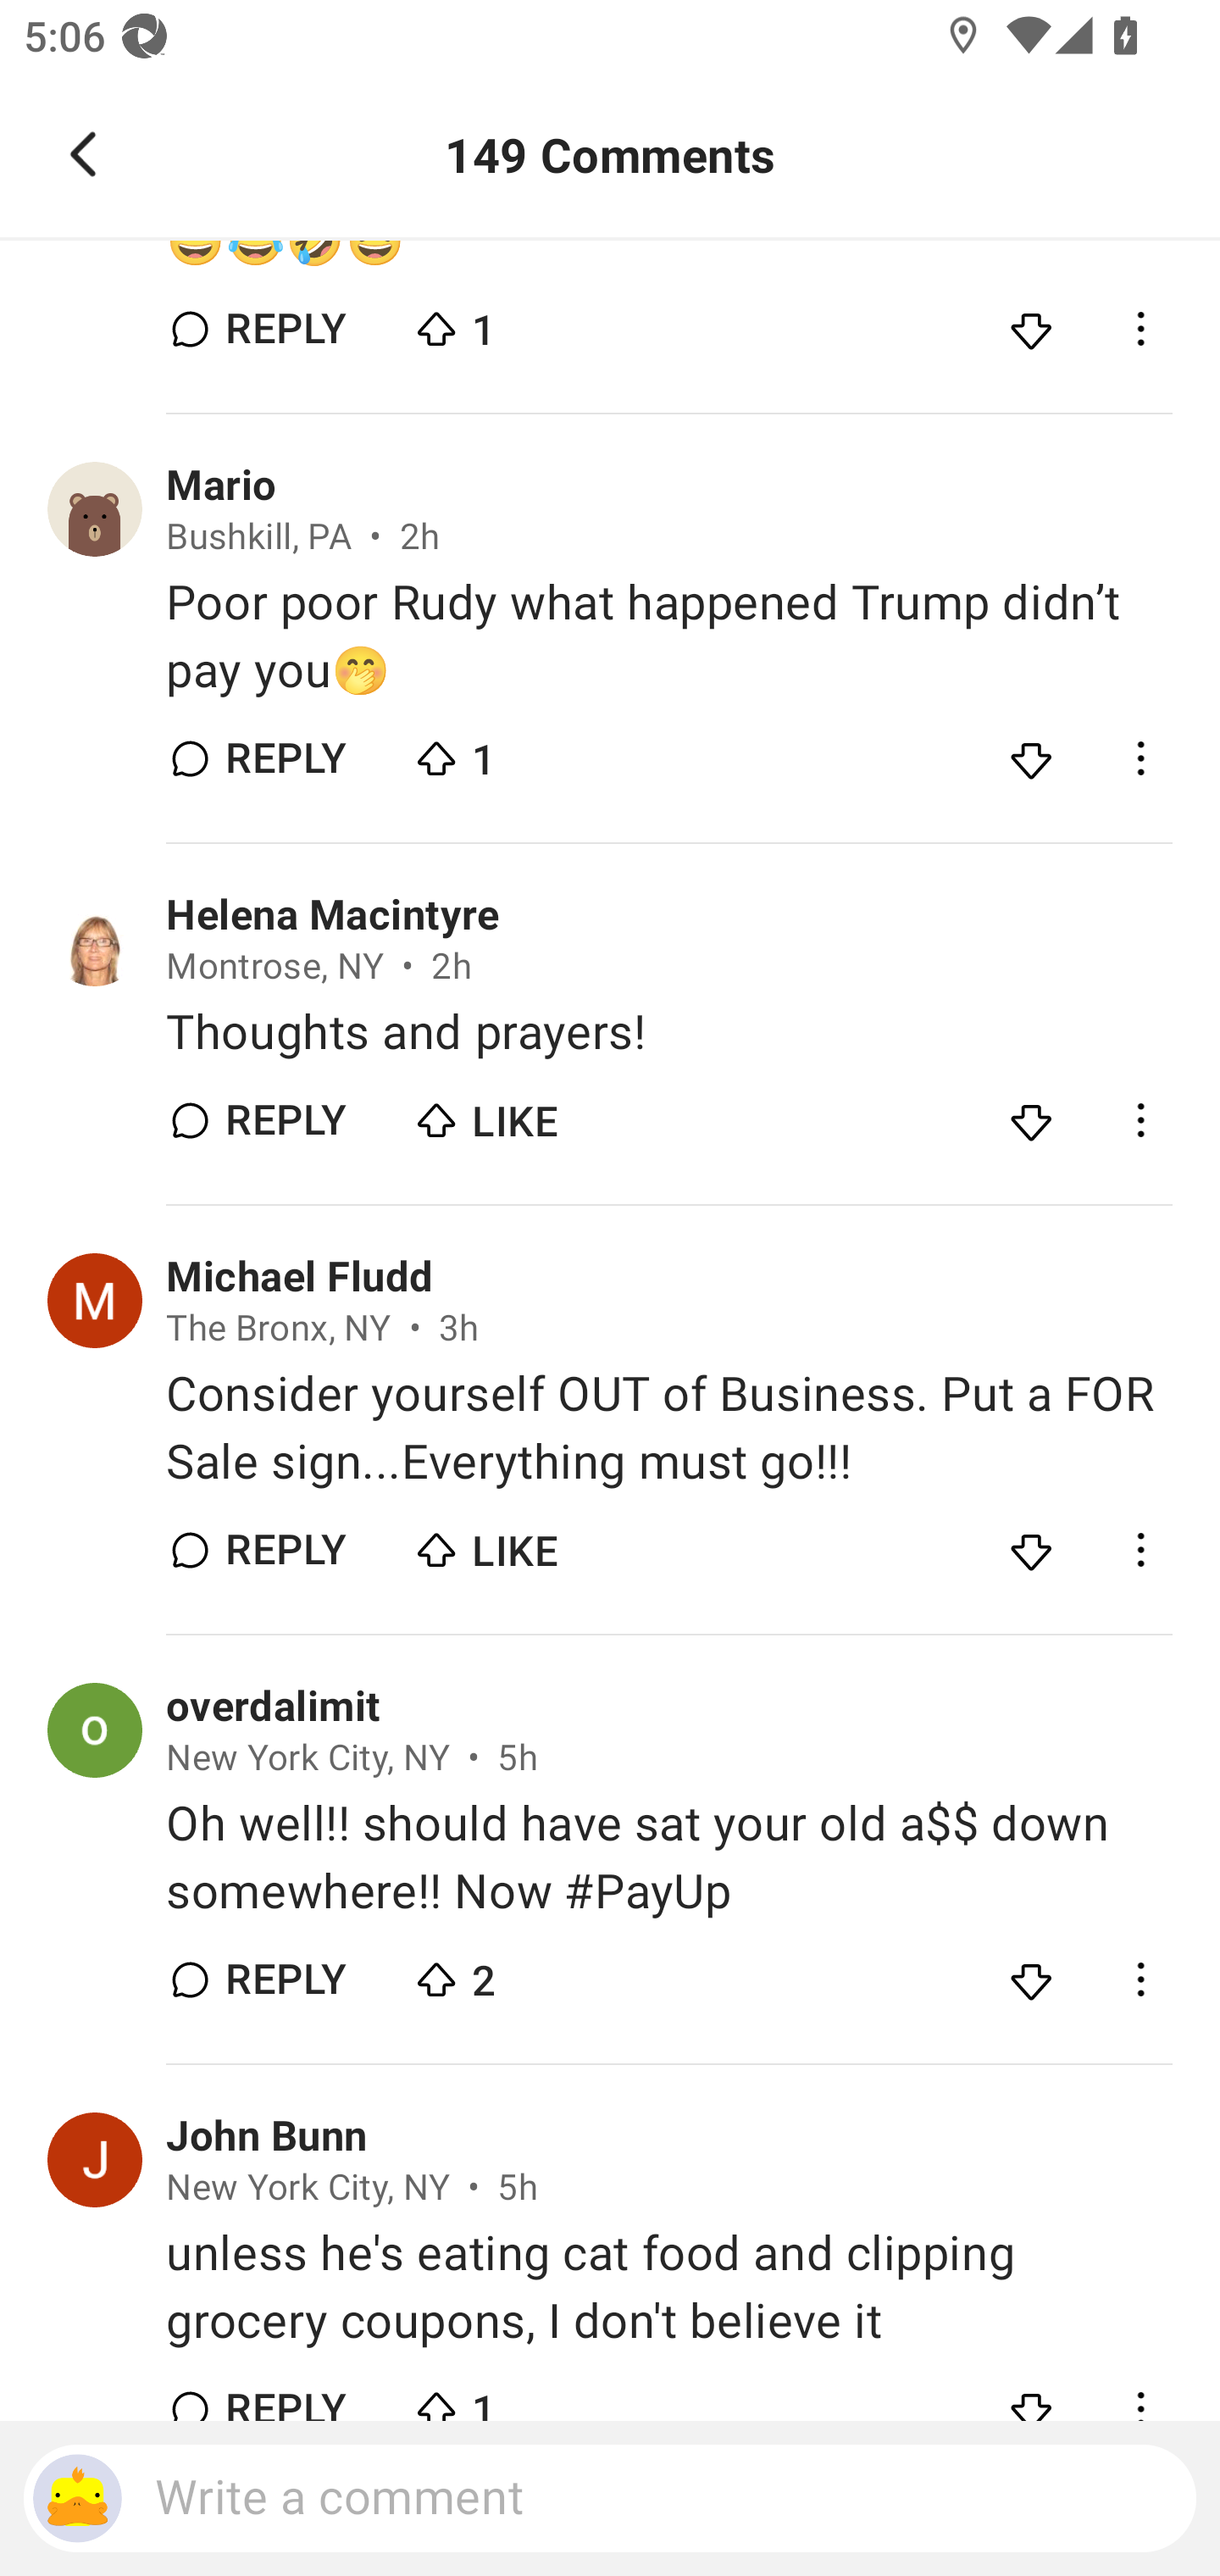 This screenshot has height=2576, width=1220. Describe the element at coordinates (610, 2498) in the screenshot. I see `Write a comment` at that location.